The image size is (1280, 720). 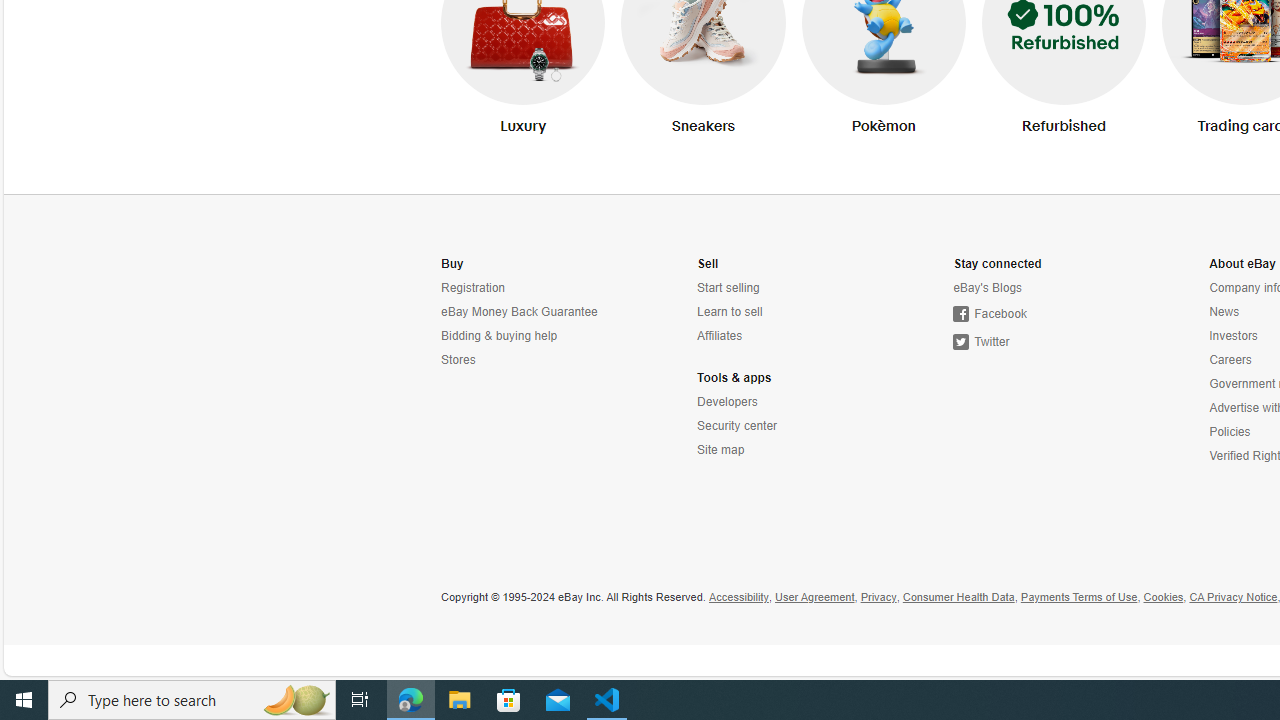 I want to click on Security center, so click(x=786, y=426).